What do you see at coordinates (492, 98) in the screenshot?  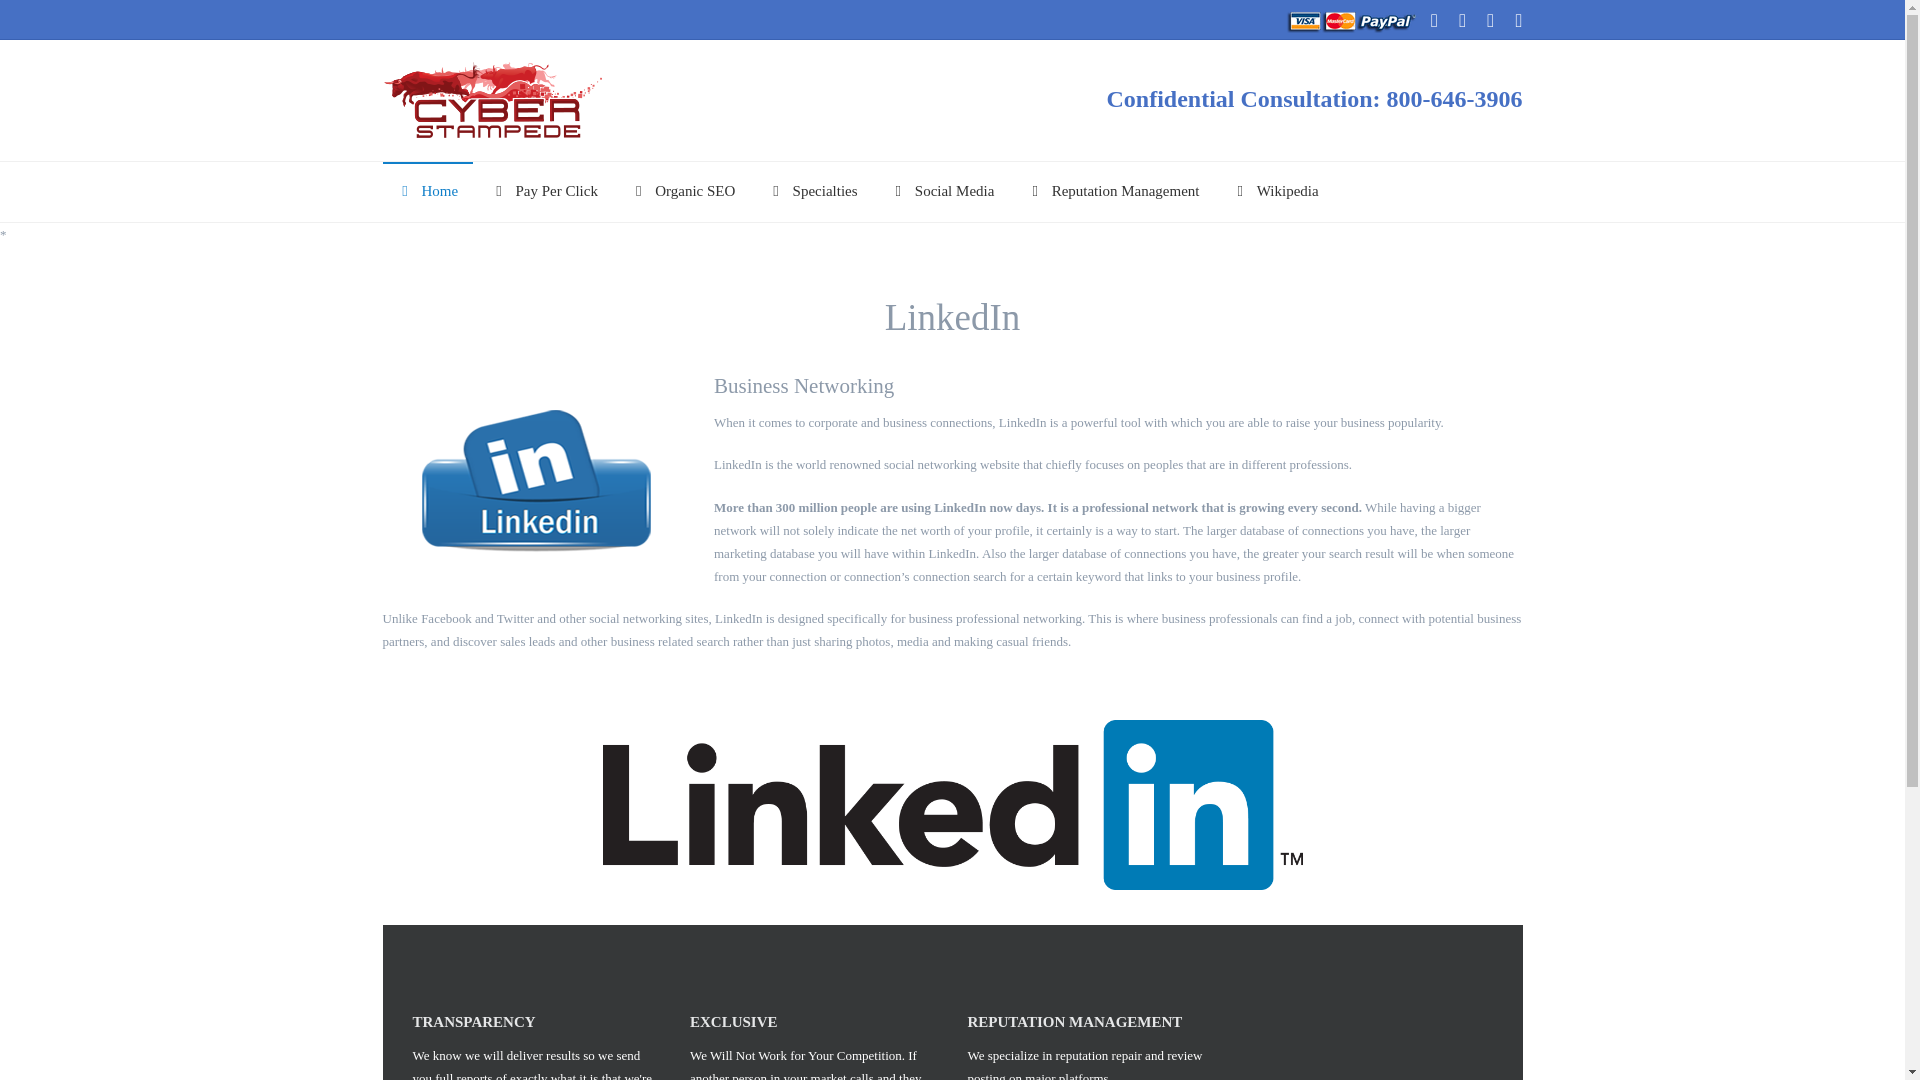 I see `SEO and SEM` at bounding box center [492, 98].